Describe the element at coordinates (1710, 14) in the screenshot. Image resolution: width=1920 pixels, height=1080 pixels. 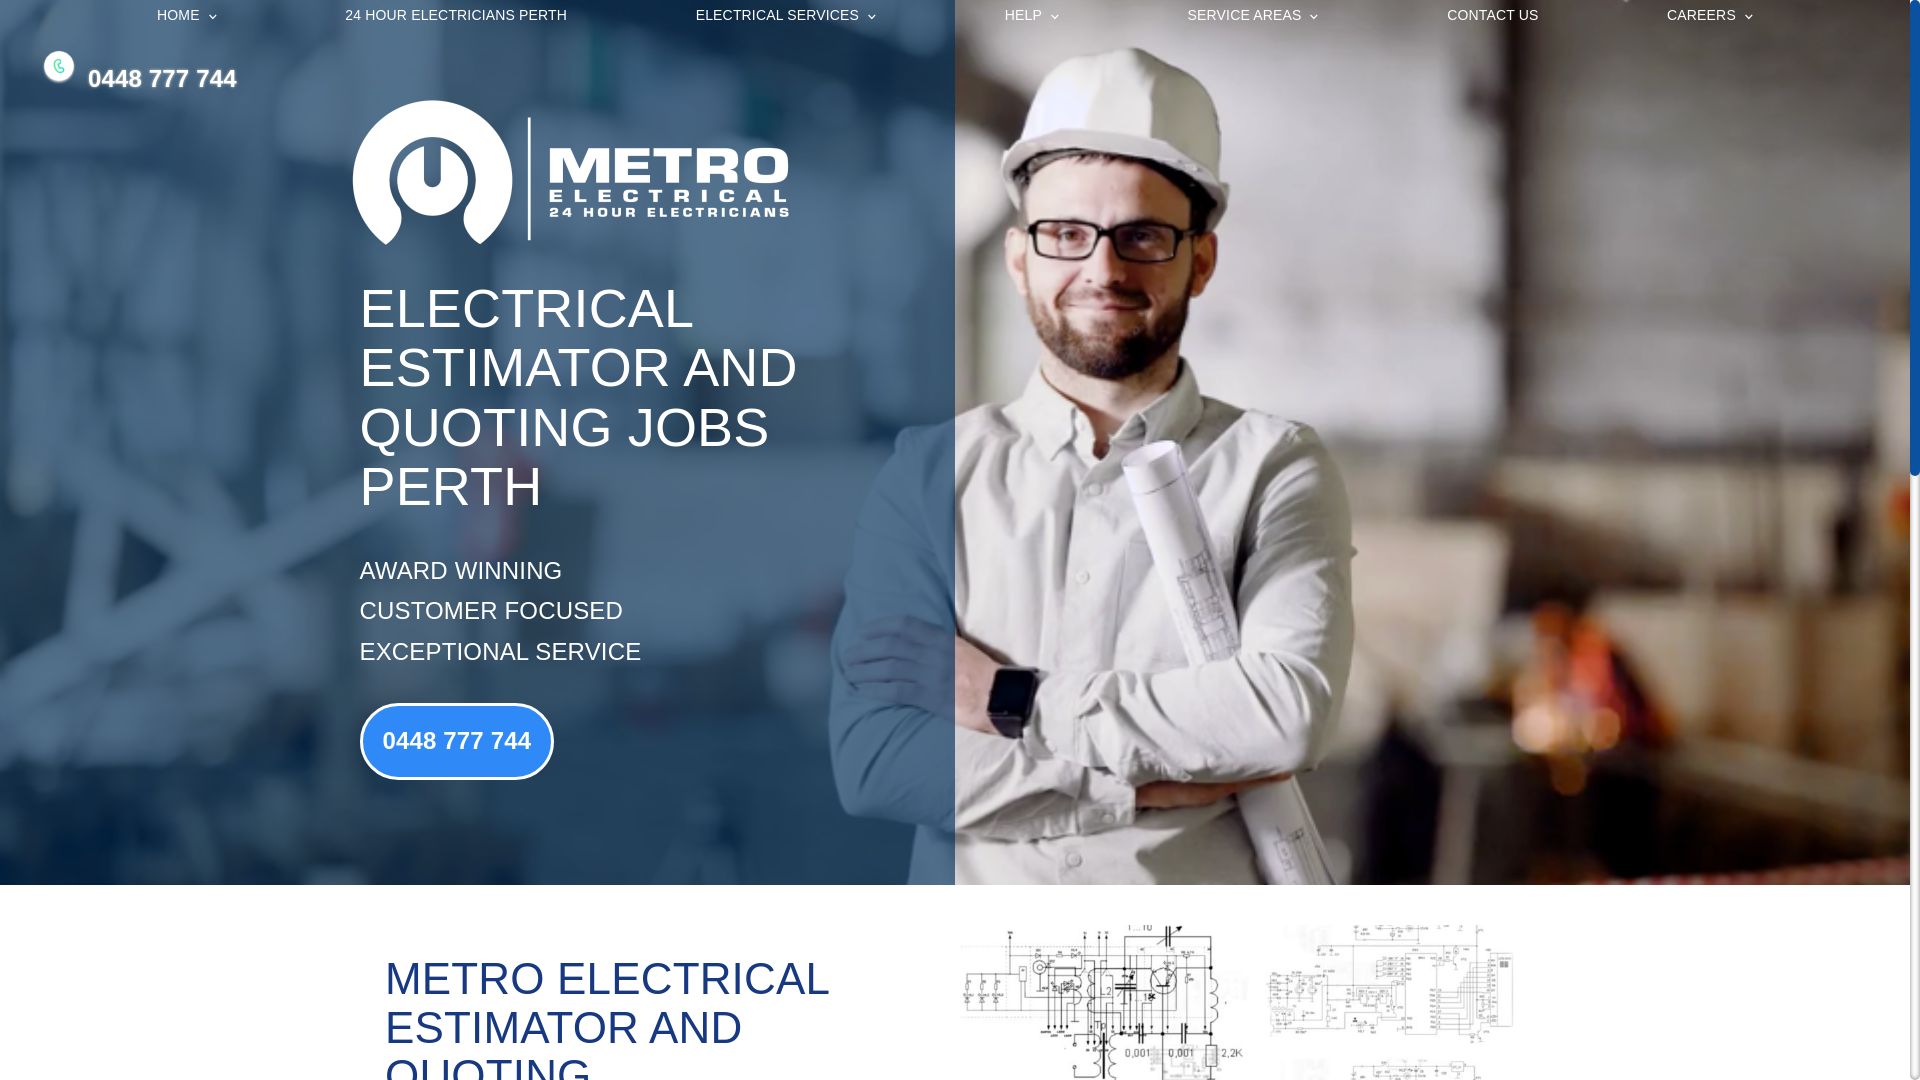
I see `CAREERS` at that location.